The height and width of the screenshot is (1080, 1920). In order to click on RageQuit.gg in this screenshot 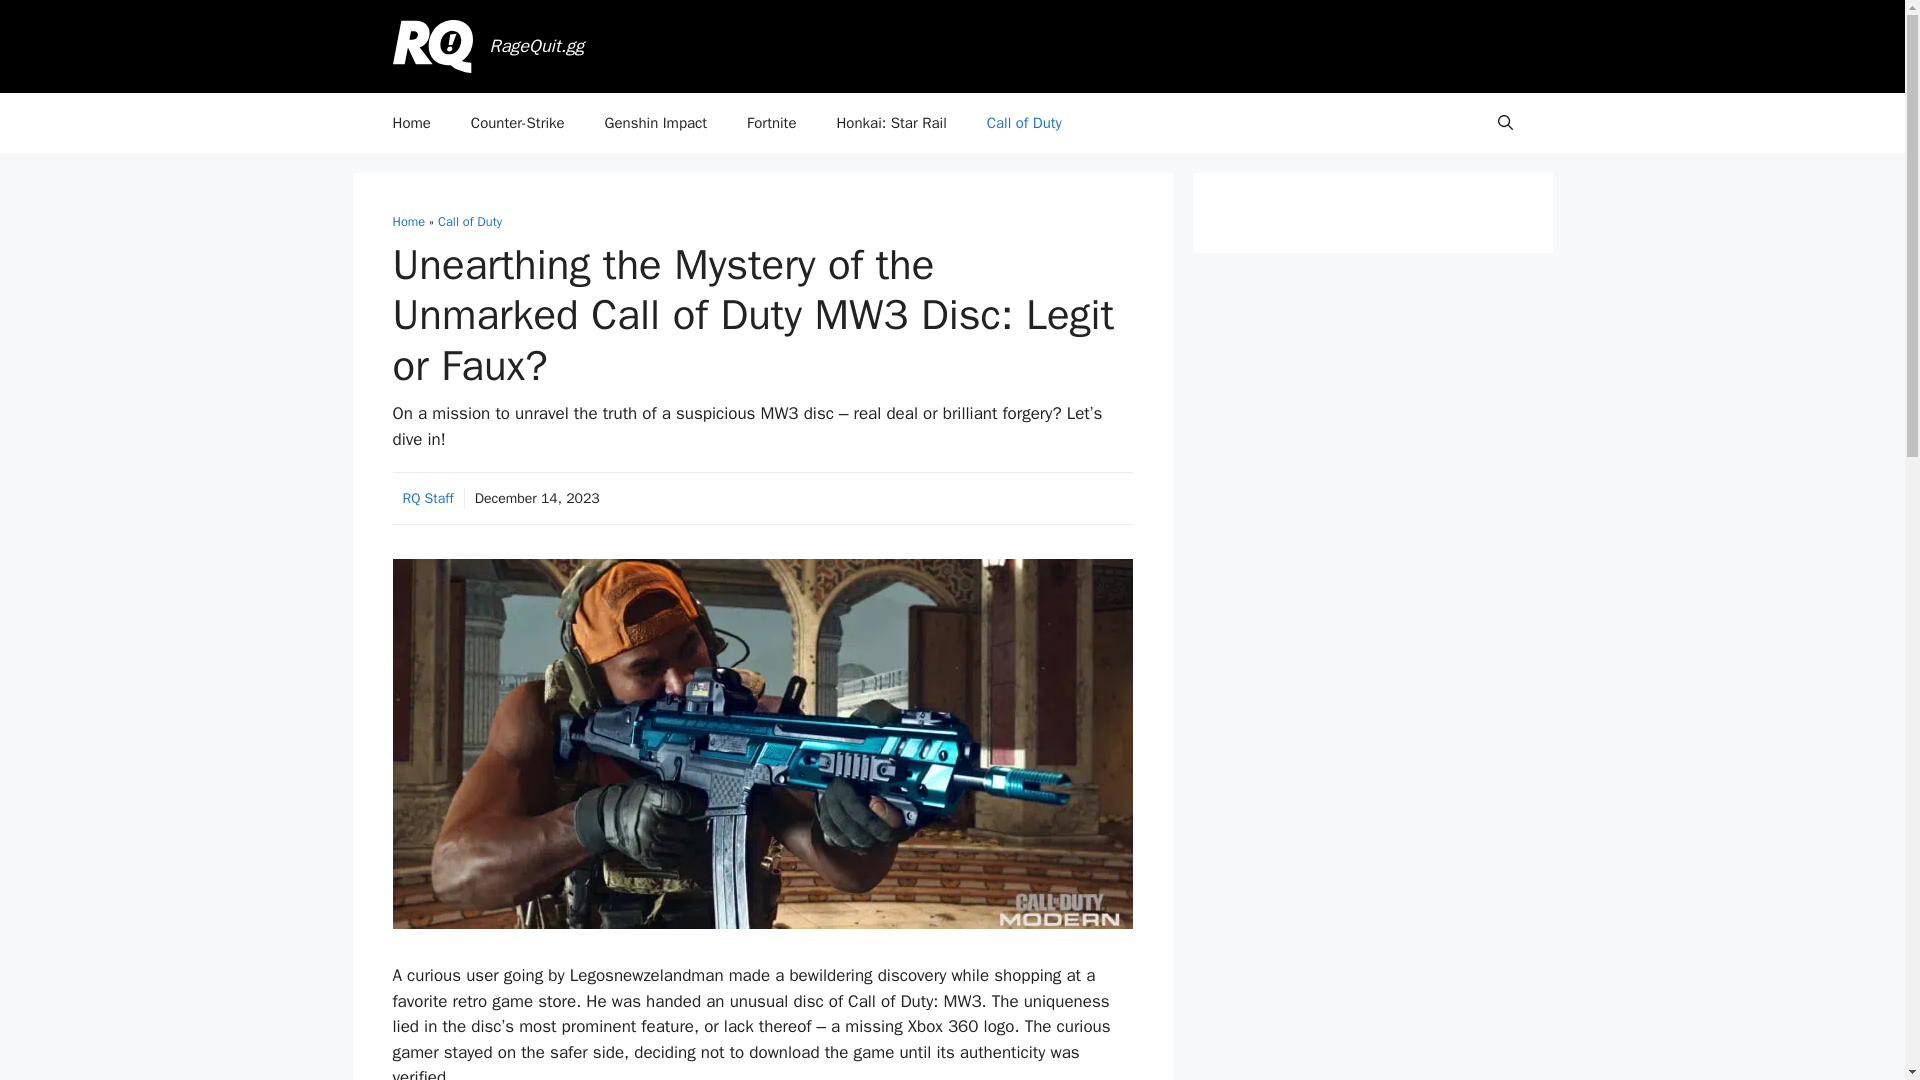, I will do `click(537, 46)`.